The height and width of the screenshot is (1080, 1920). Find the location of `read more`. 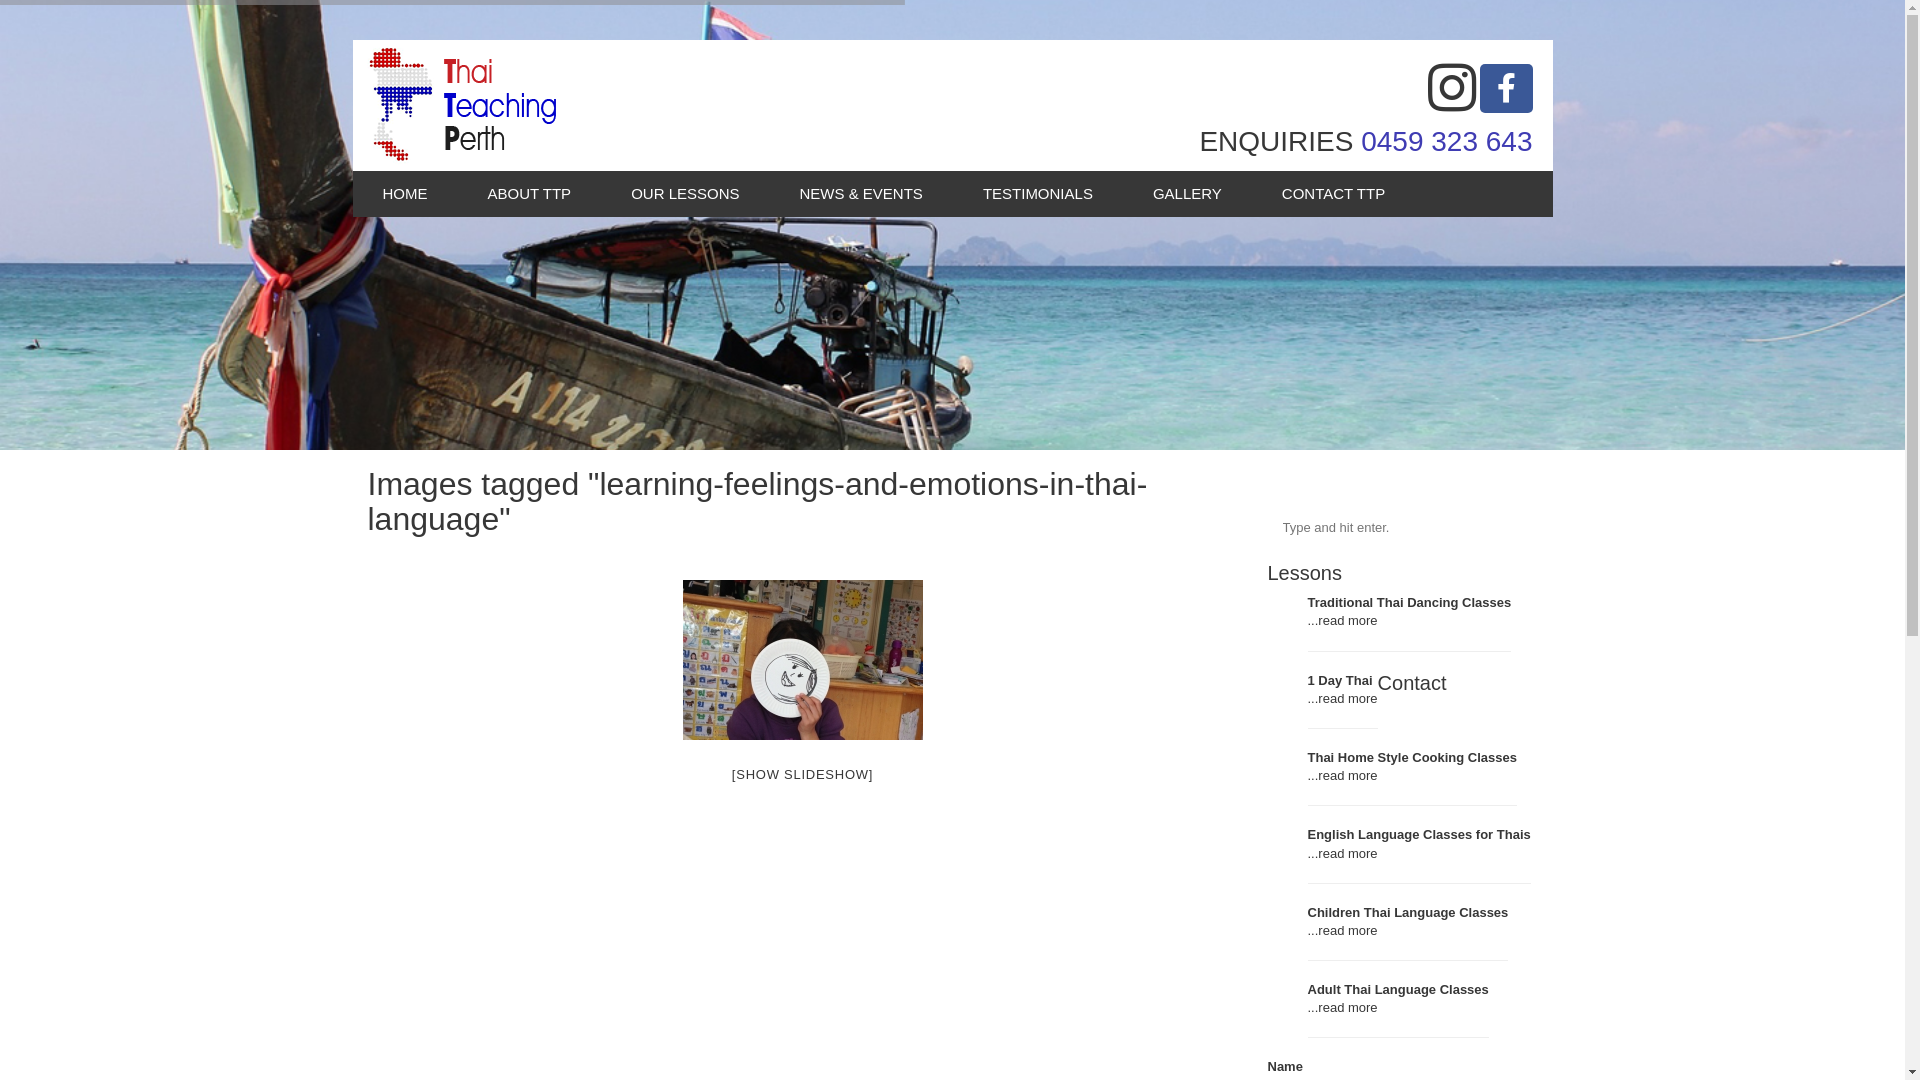

read more is located at coordinates (1348, 854).